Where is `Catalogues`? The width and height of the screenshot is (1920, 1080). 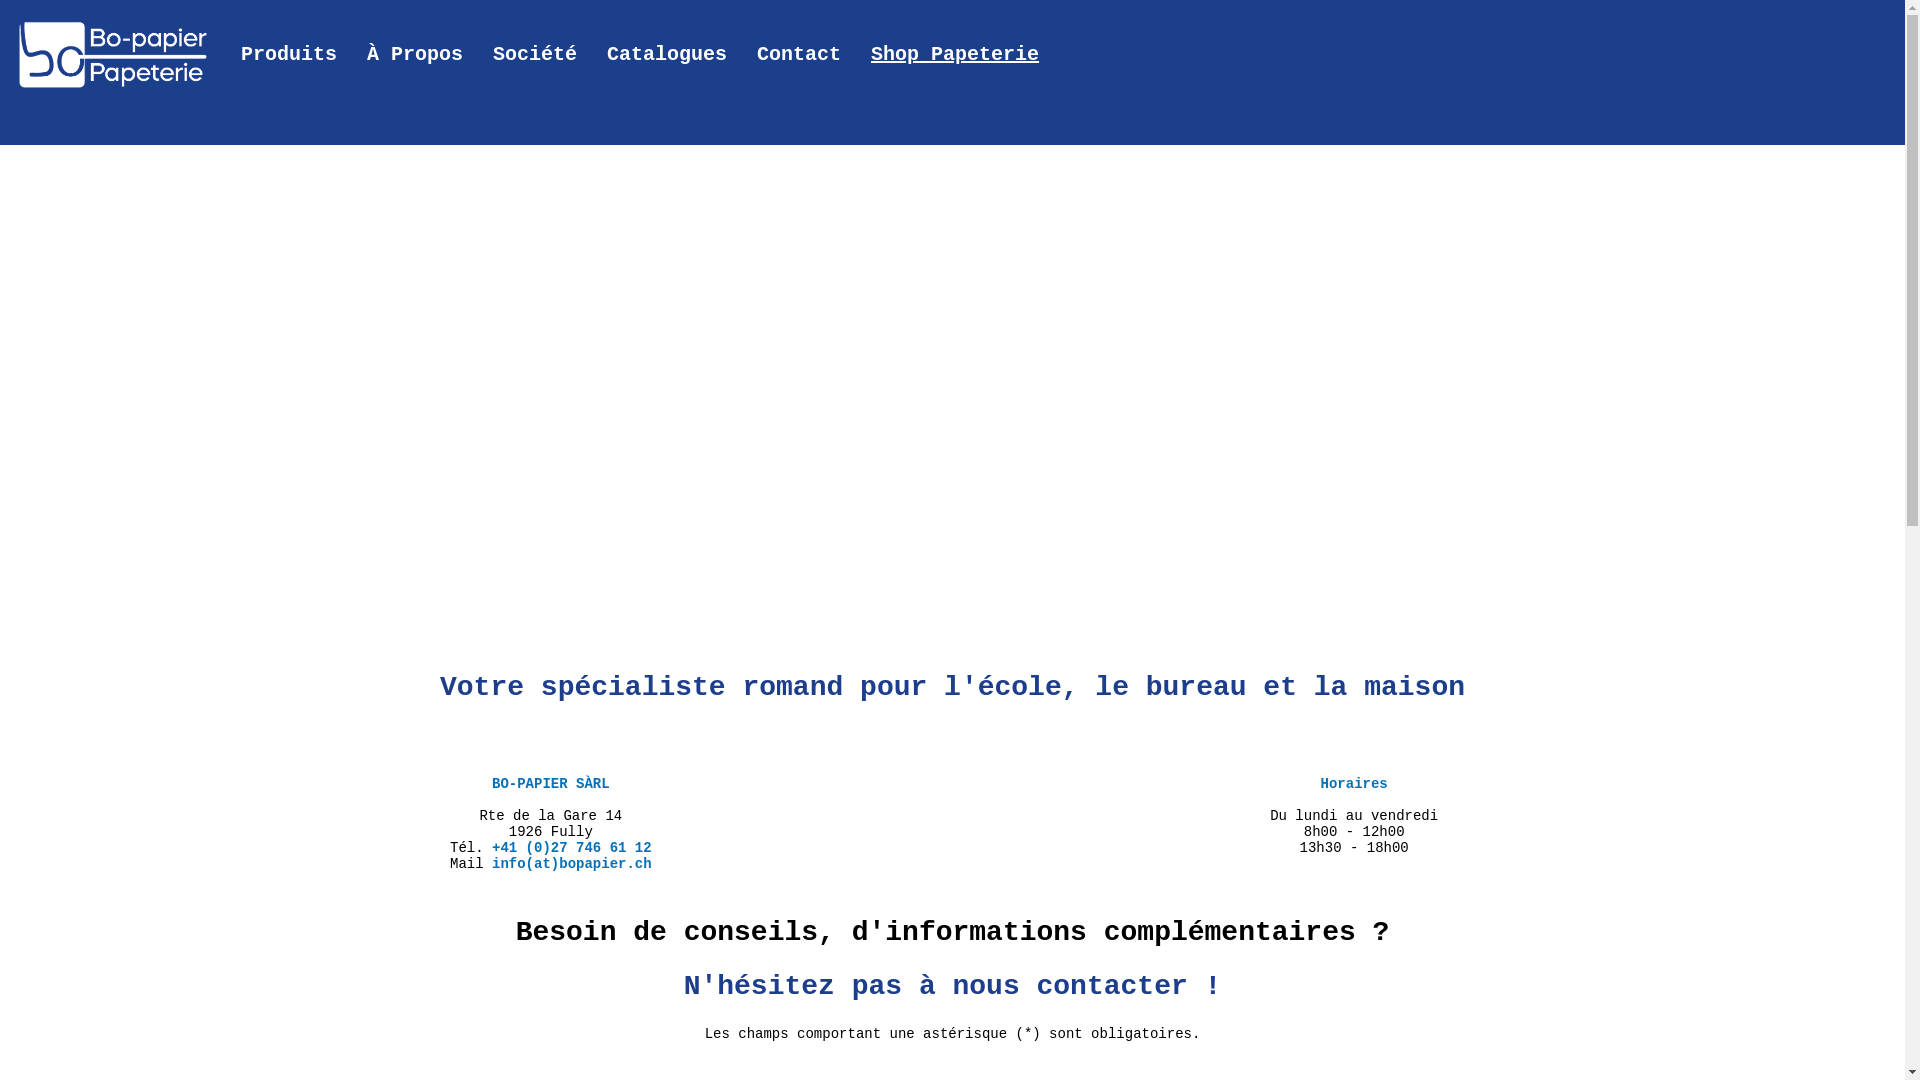 Catalogues is located at coordinates (667, 55).